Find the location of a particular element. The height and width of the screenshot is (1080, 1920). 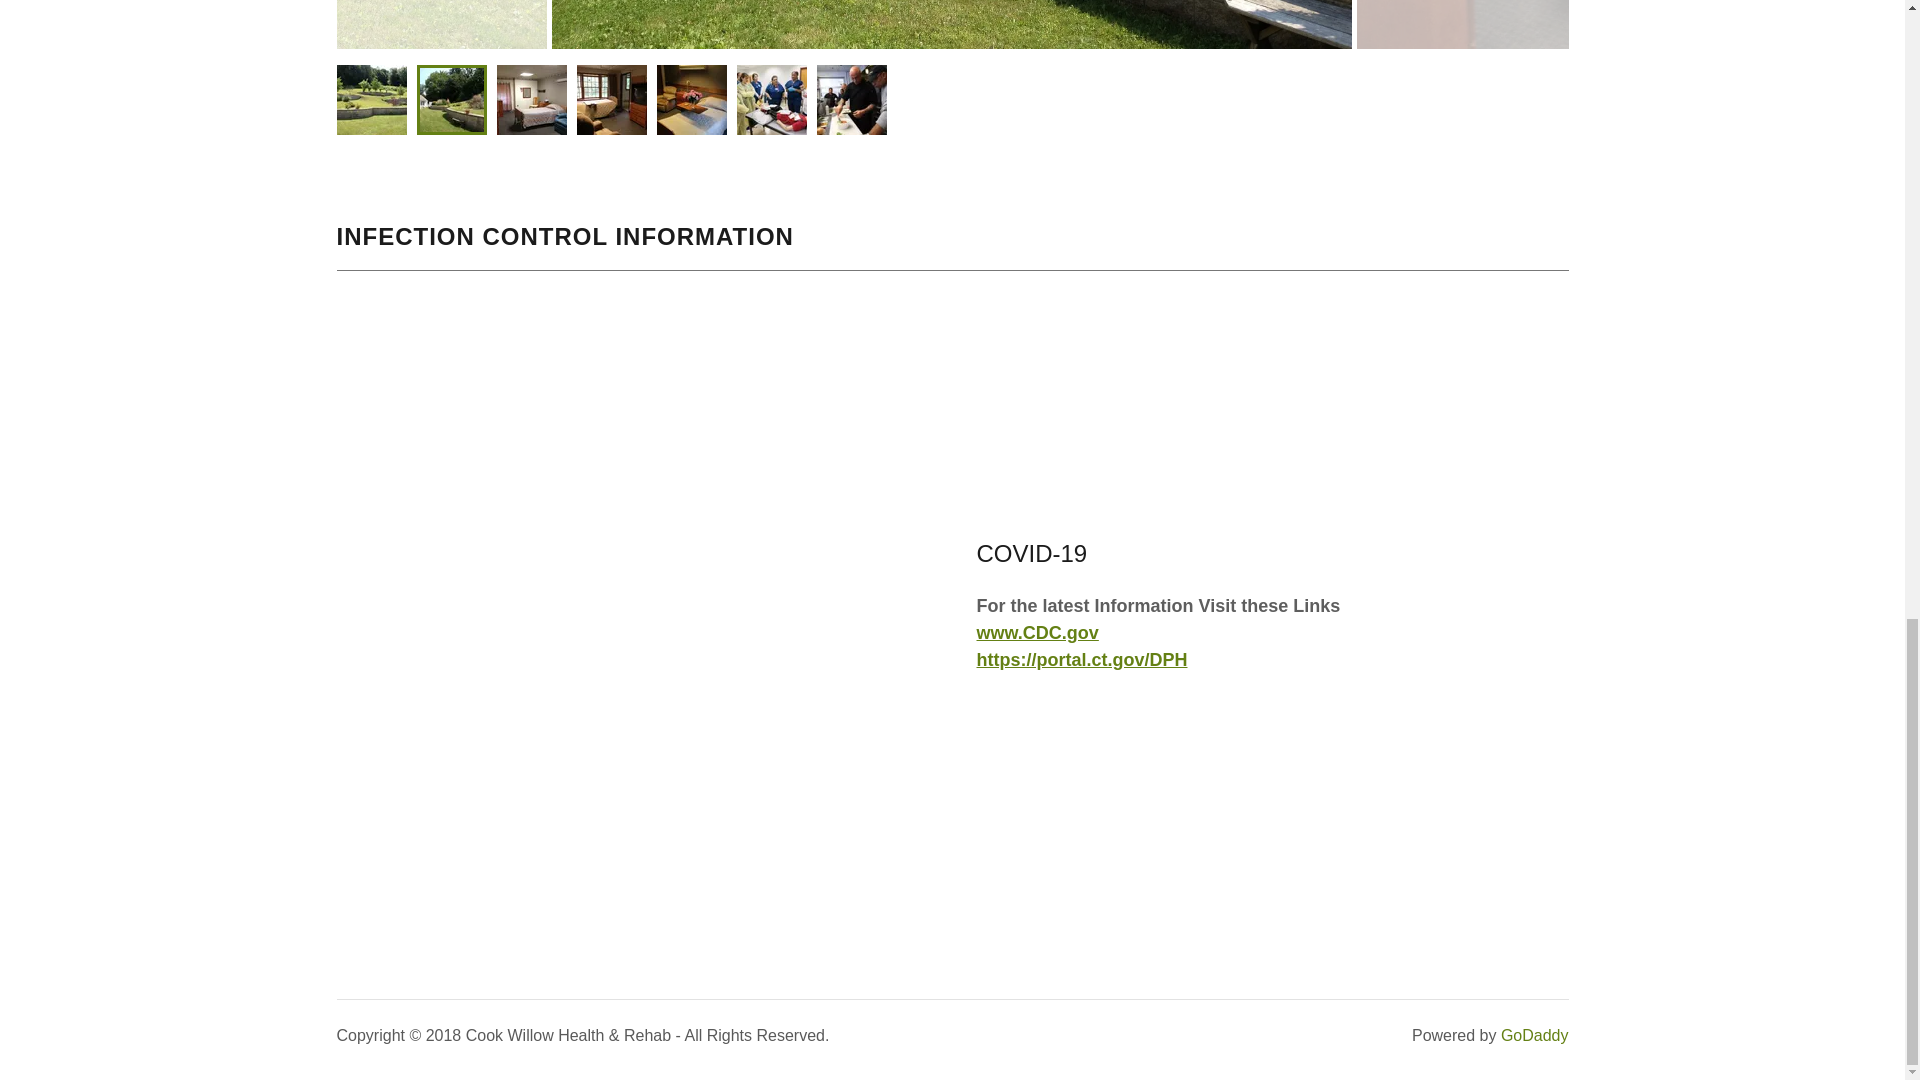

www.CDC.gov is located at coordinates (1036, 632).